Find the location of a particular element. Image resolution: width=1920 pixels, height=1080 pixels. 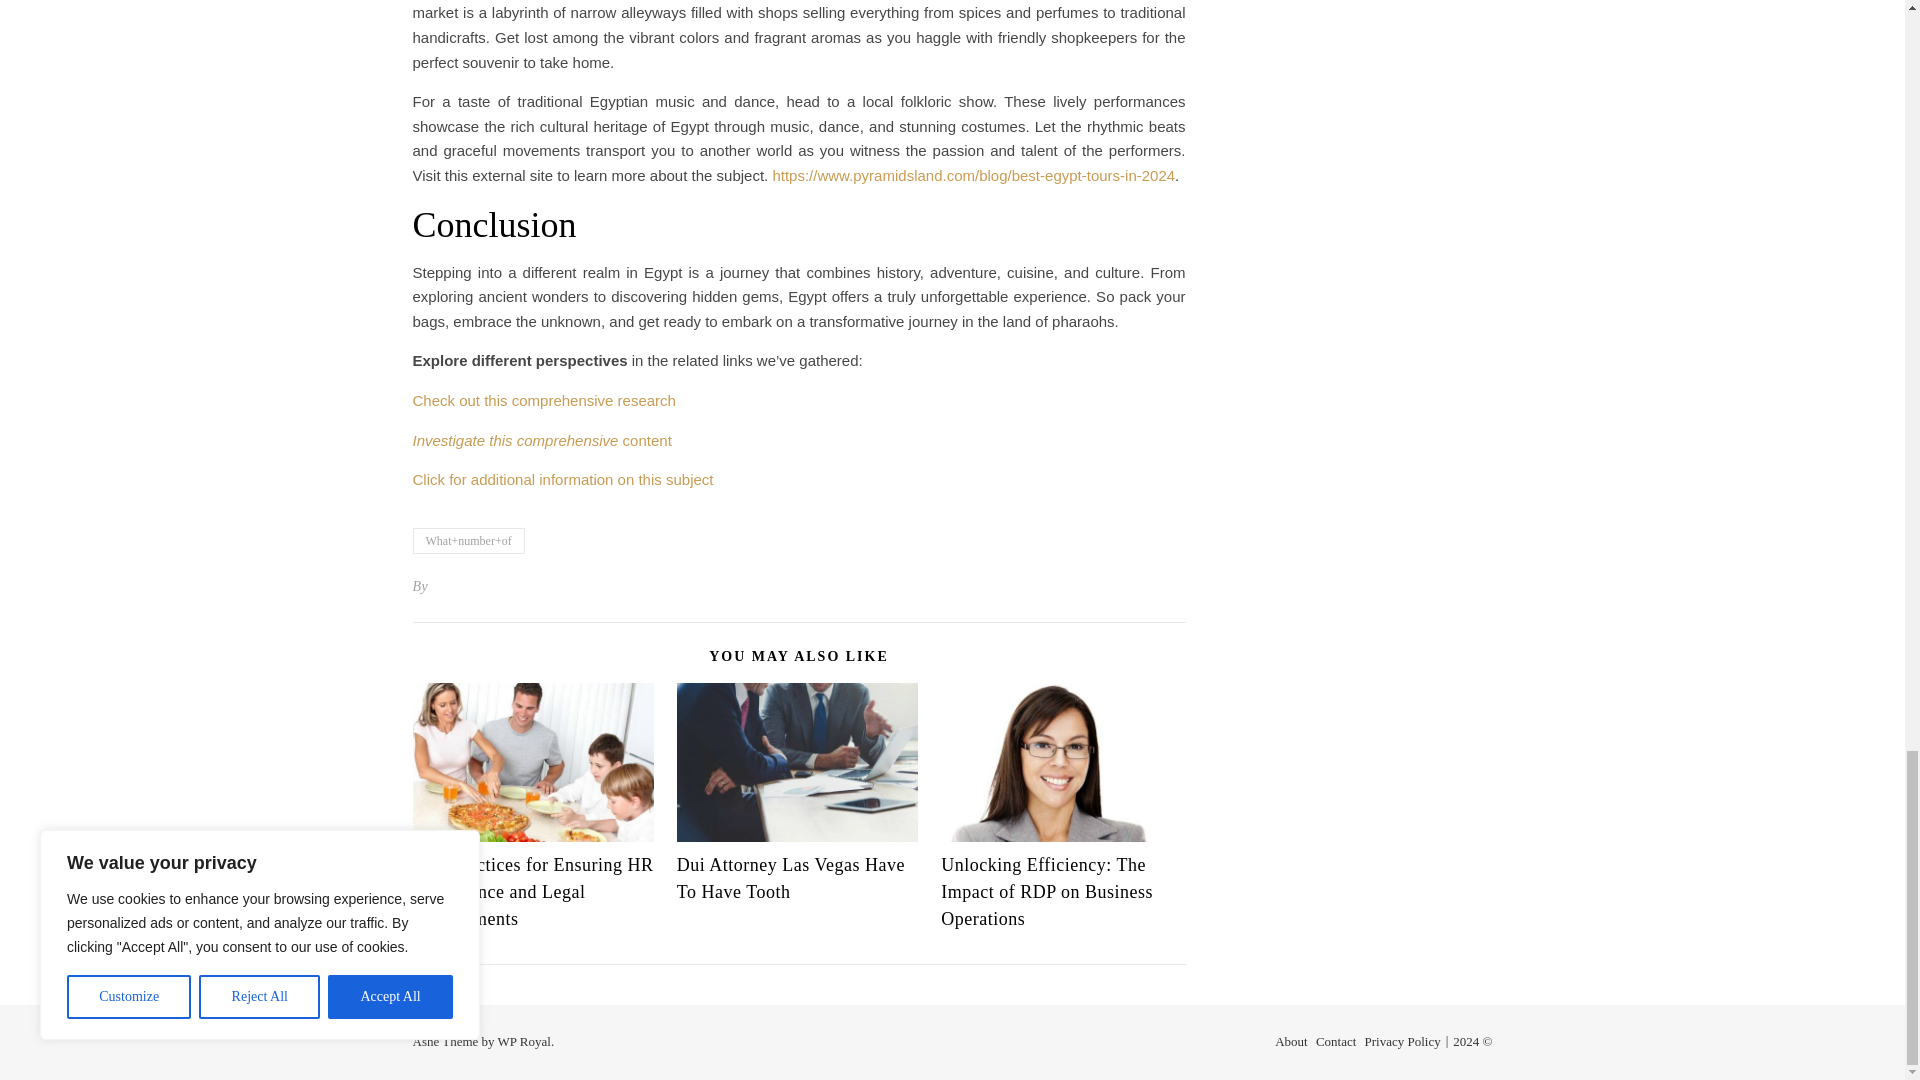

Dui Attorney Las Vegas Have To Have Tooth is located at coordinates (790, 878).